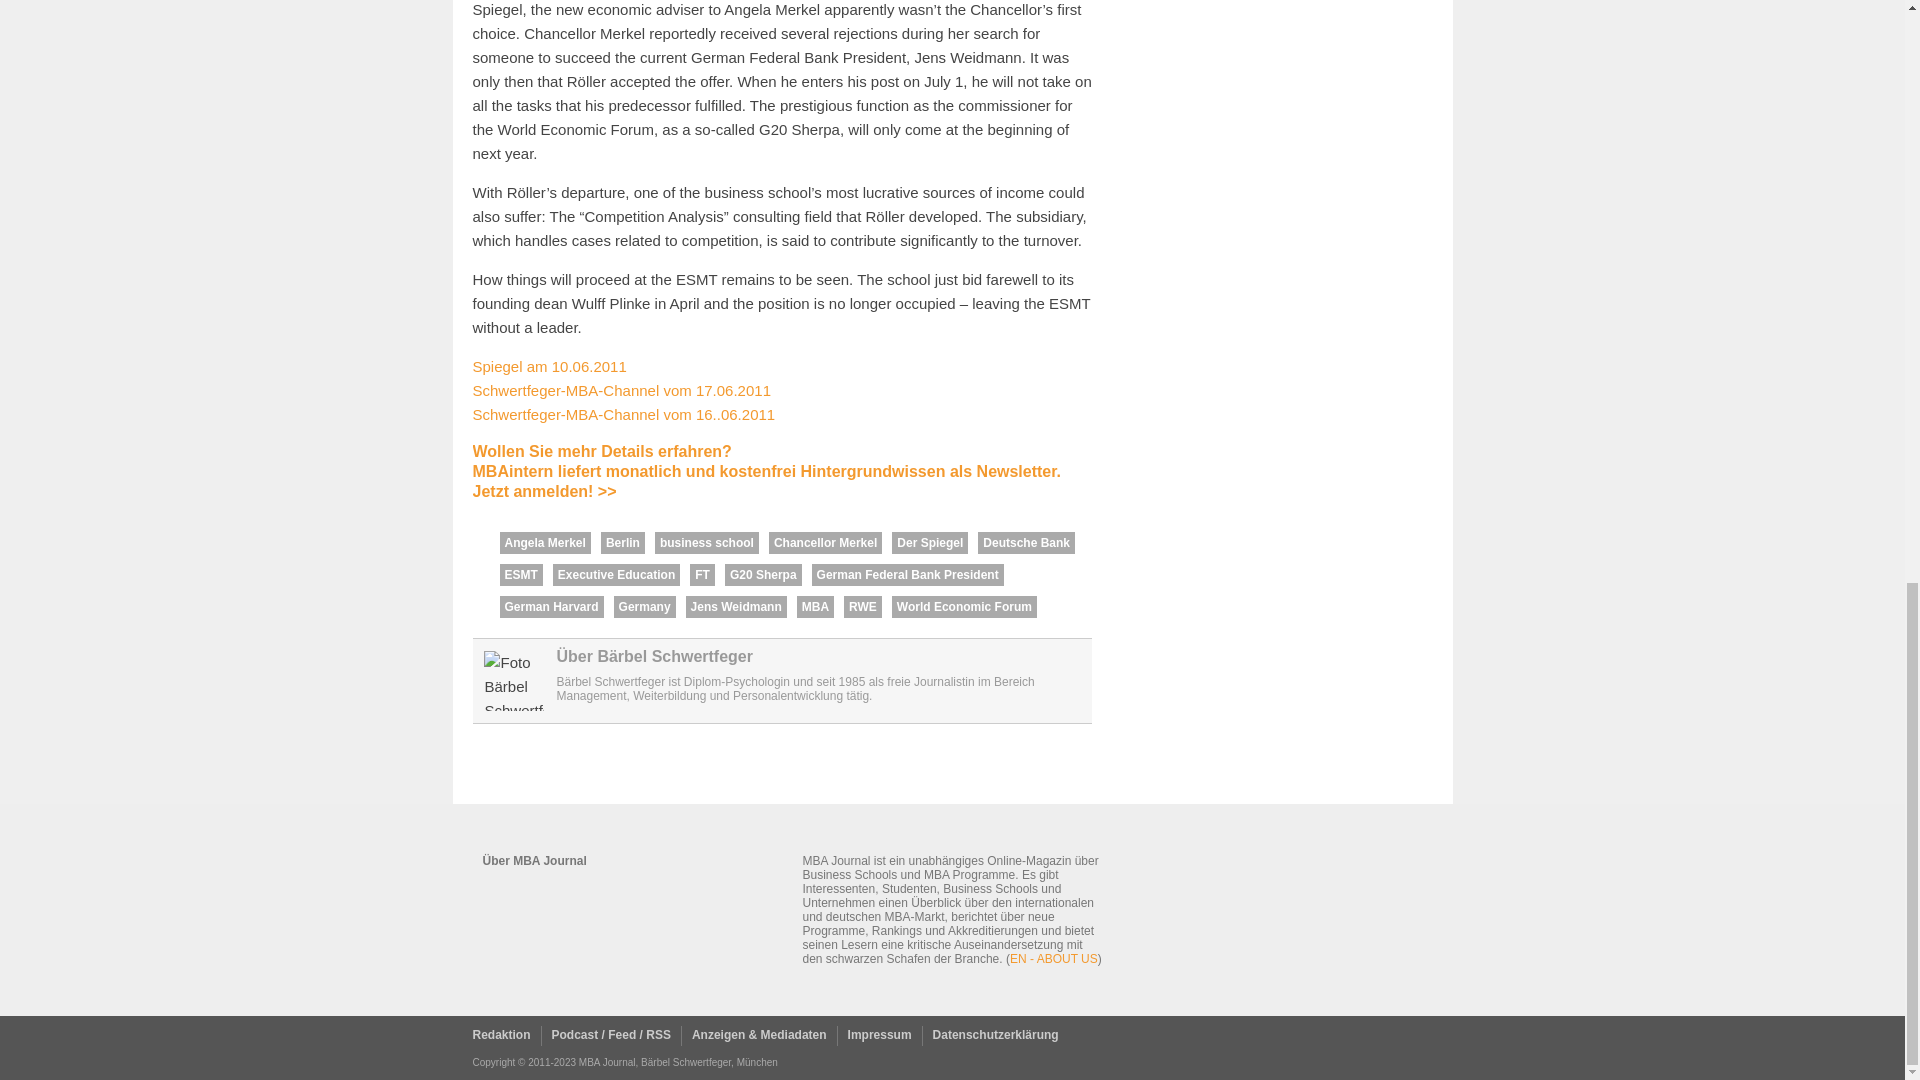  What do you see at coordinates (548, 366) in the screenshot?
I see `Spiegel am 10.06.2011` at bounding box center [548, 366].